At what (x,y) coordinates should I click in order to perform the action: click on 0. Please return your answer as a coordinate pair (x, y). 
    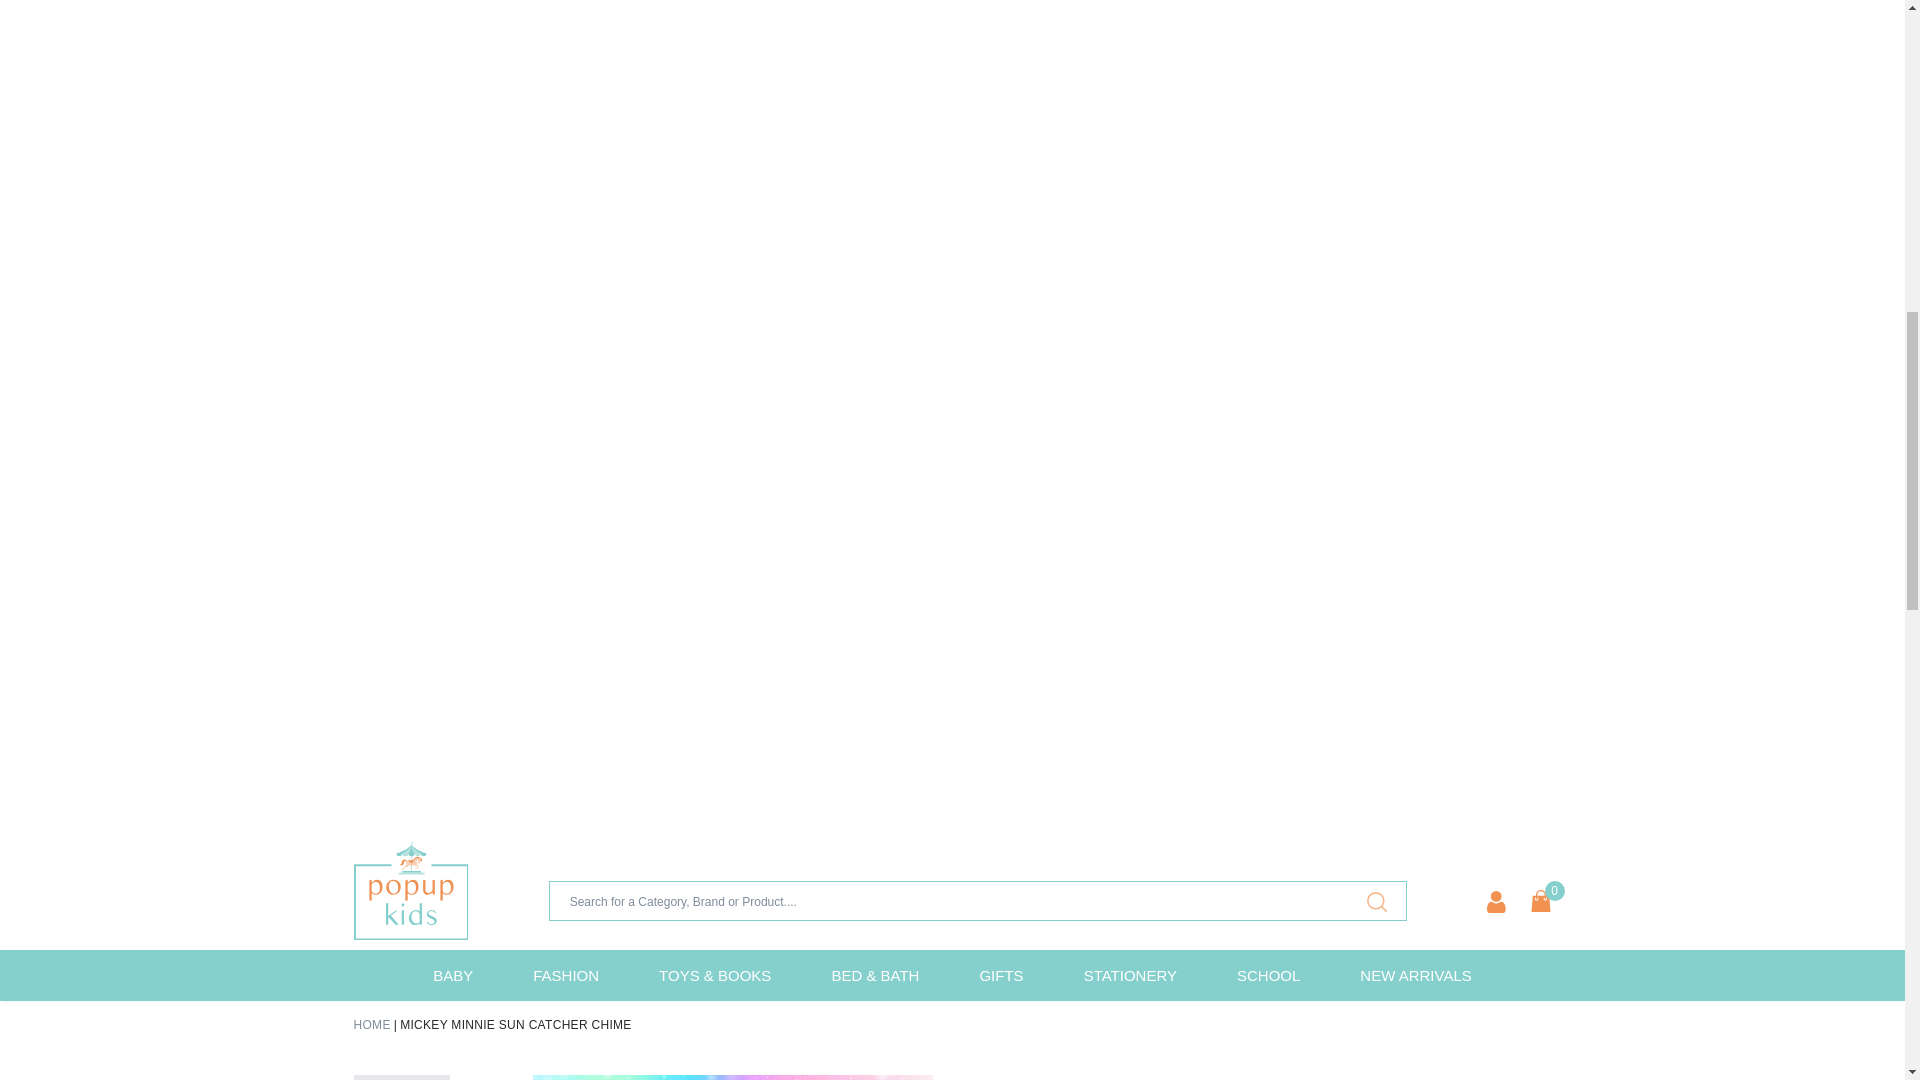
    Looking at the image, I should click on (1540, 900).